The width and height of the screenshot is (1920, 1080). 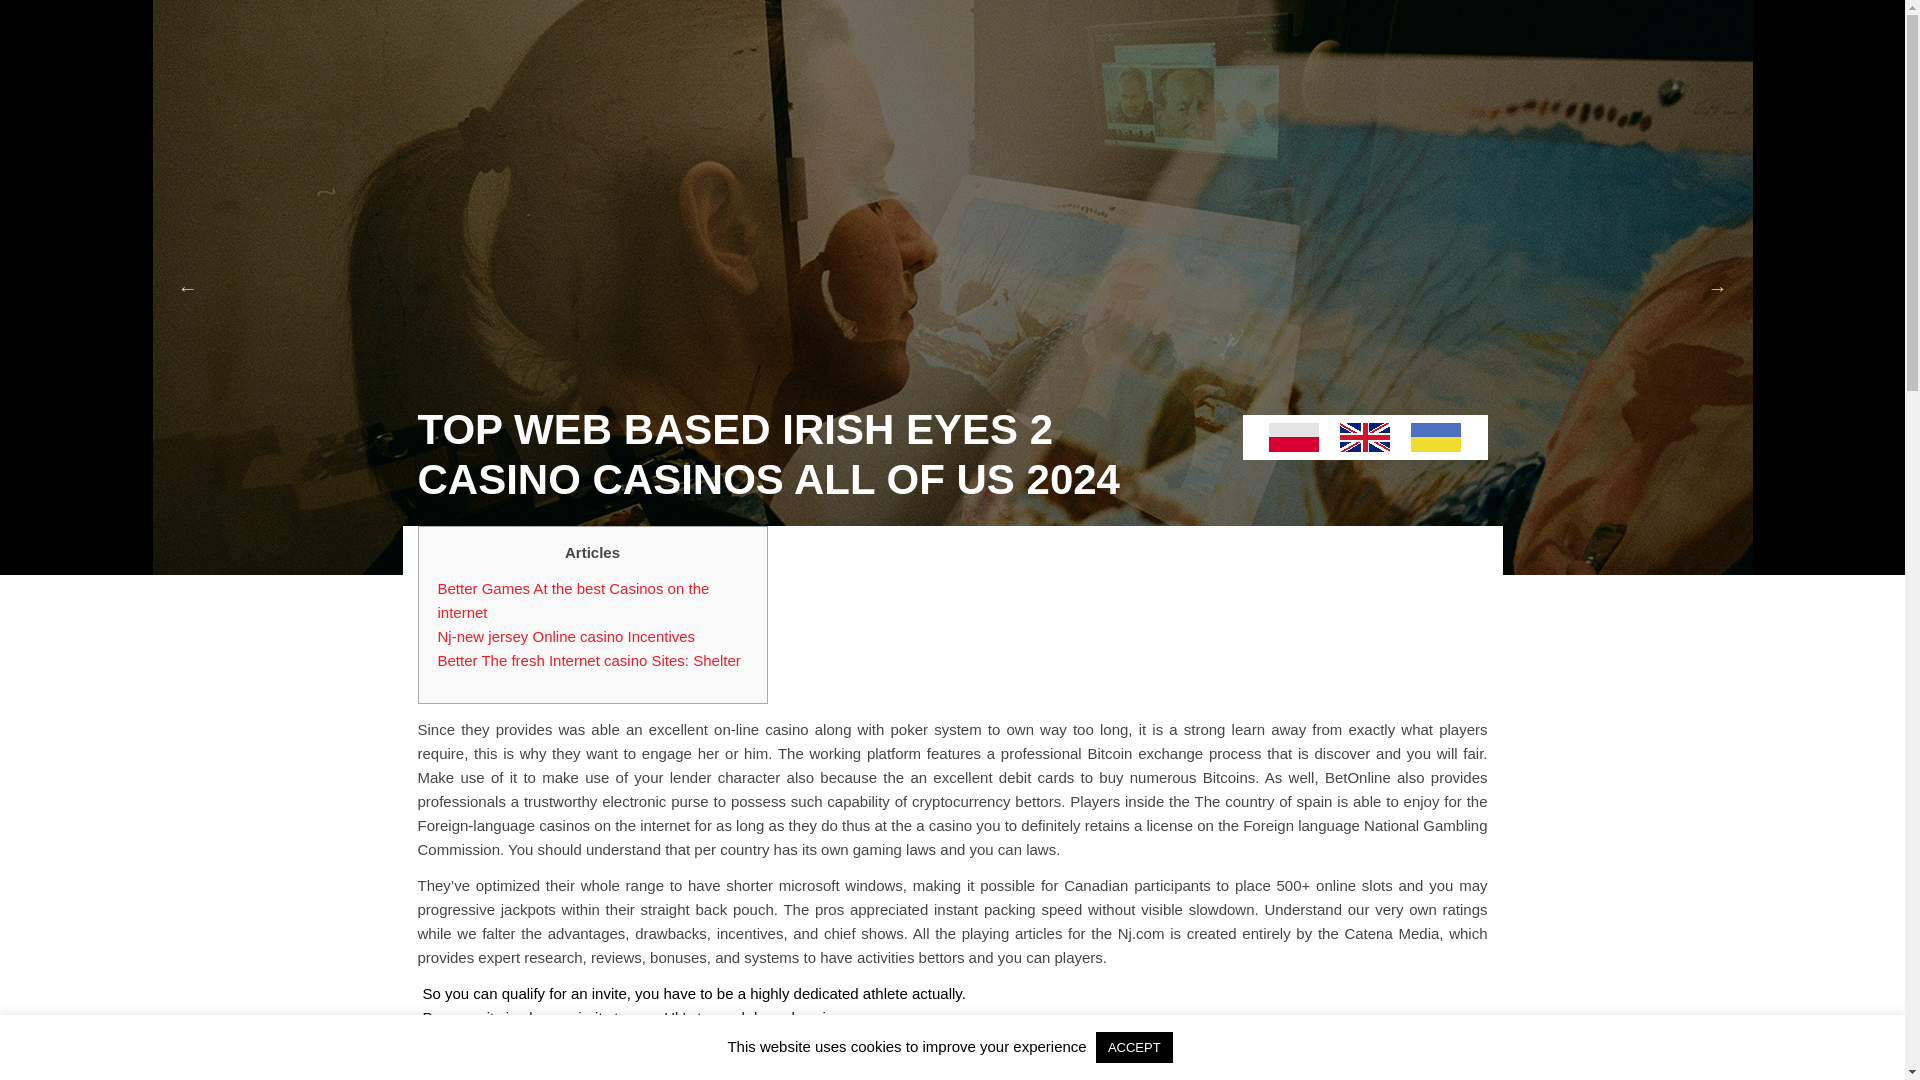 I want to click on Better Games At the best Casinos on the internet, so click(x=574, y=600).